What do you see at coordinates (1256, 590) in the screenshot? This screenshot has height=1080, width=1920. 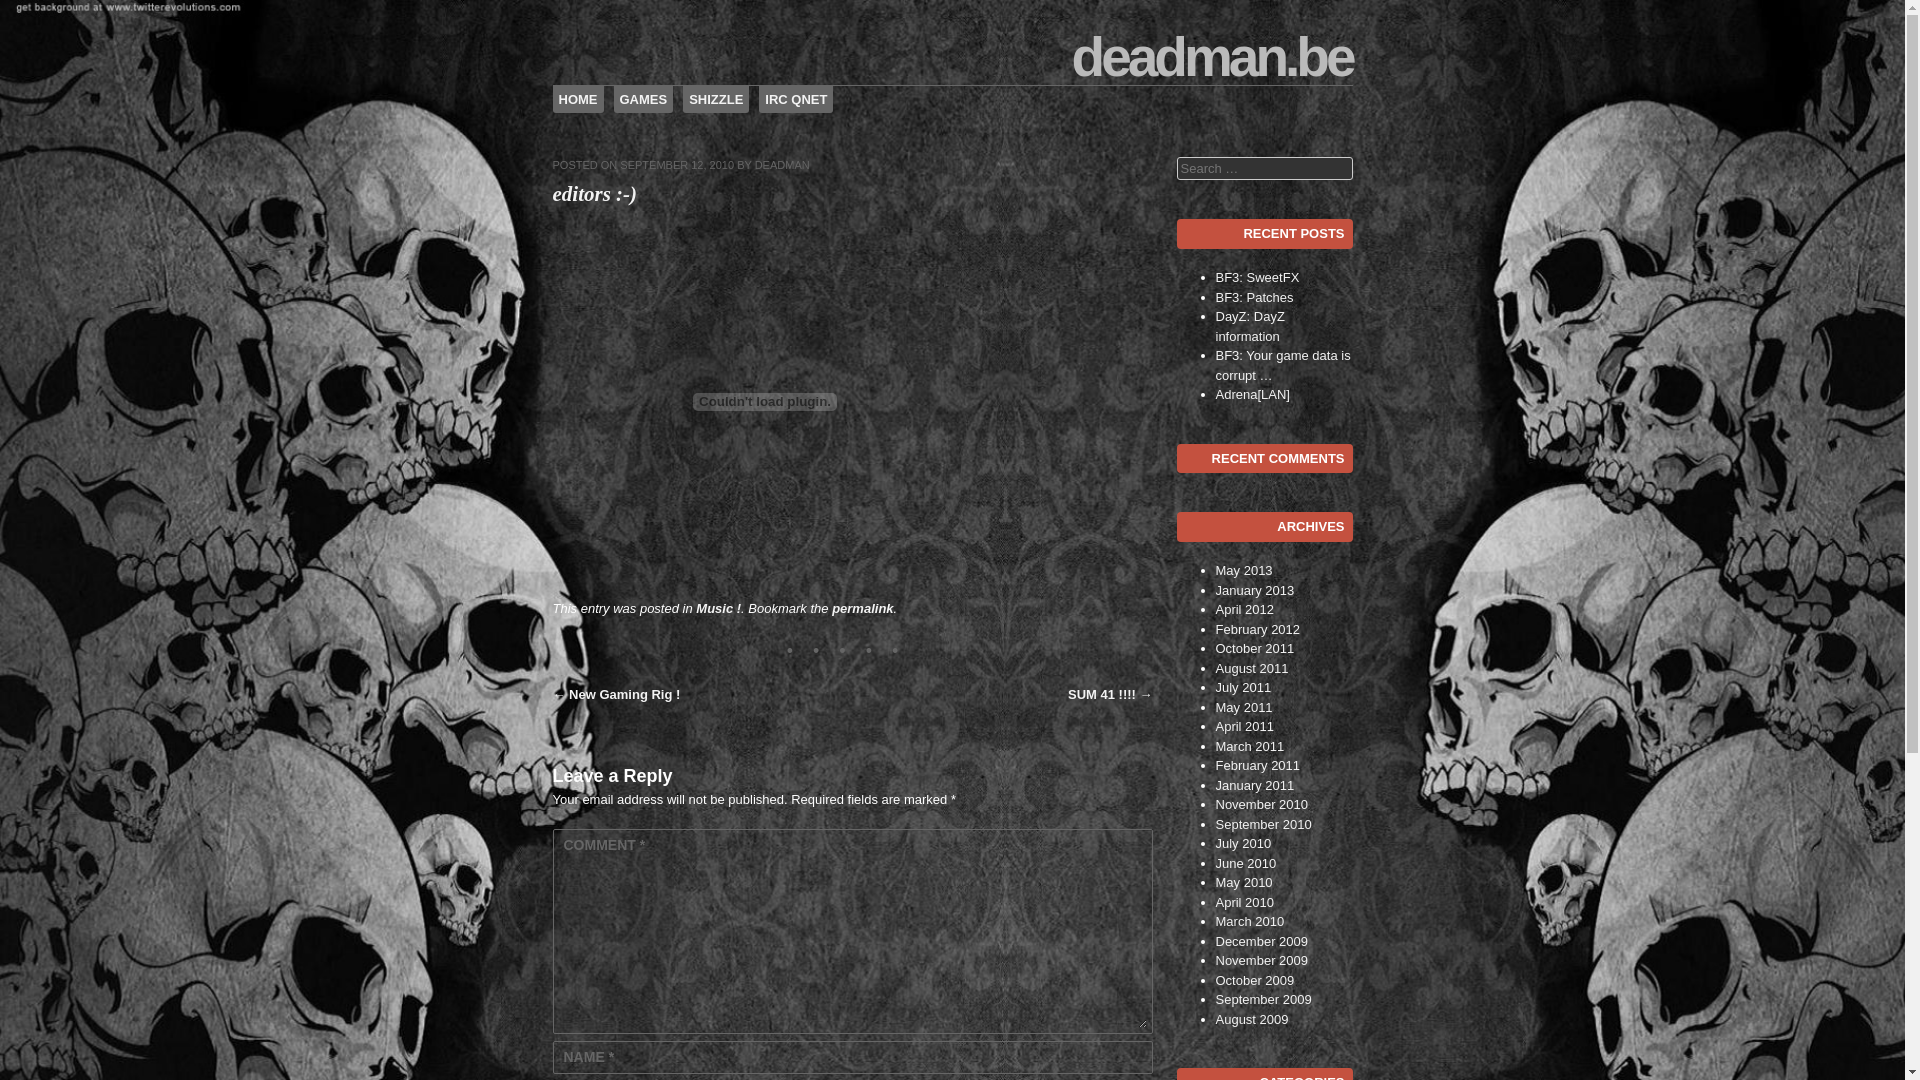 I see `January 2013` at bounding box center [1256, 590].